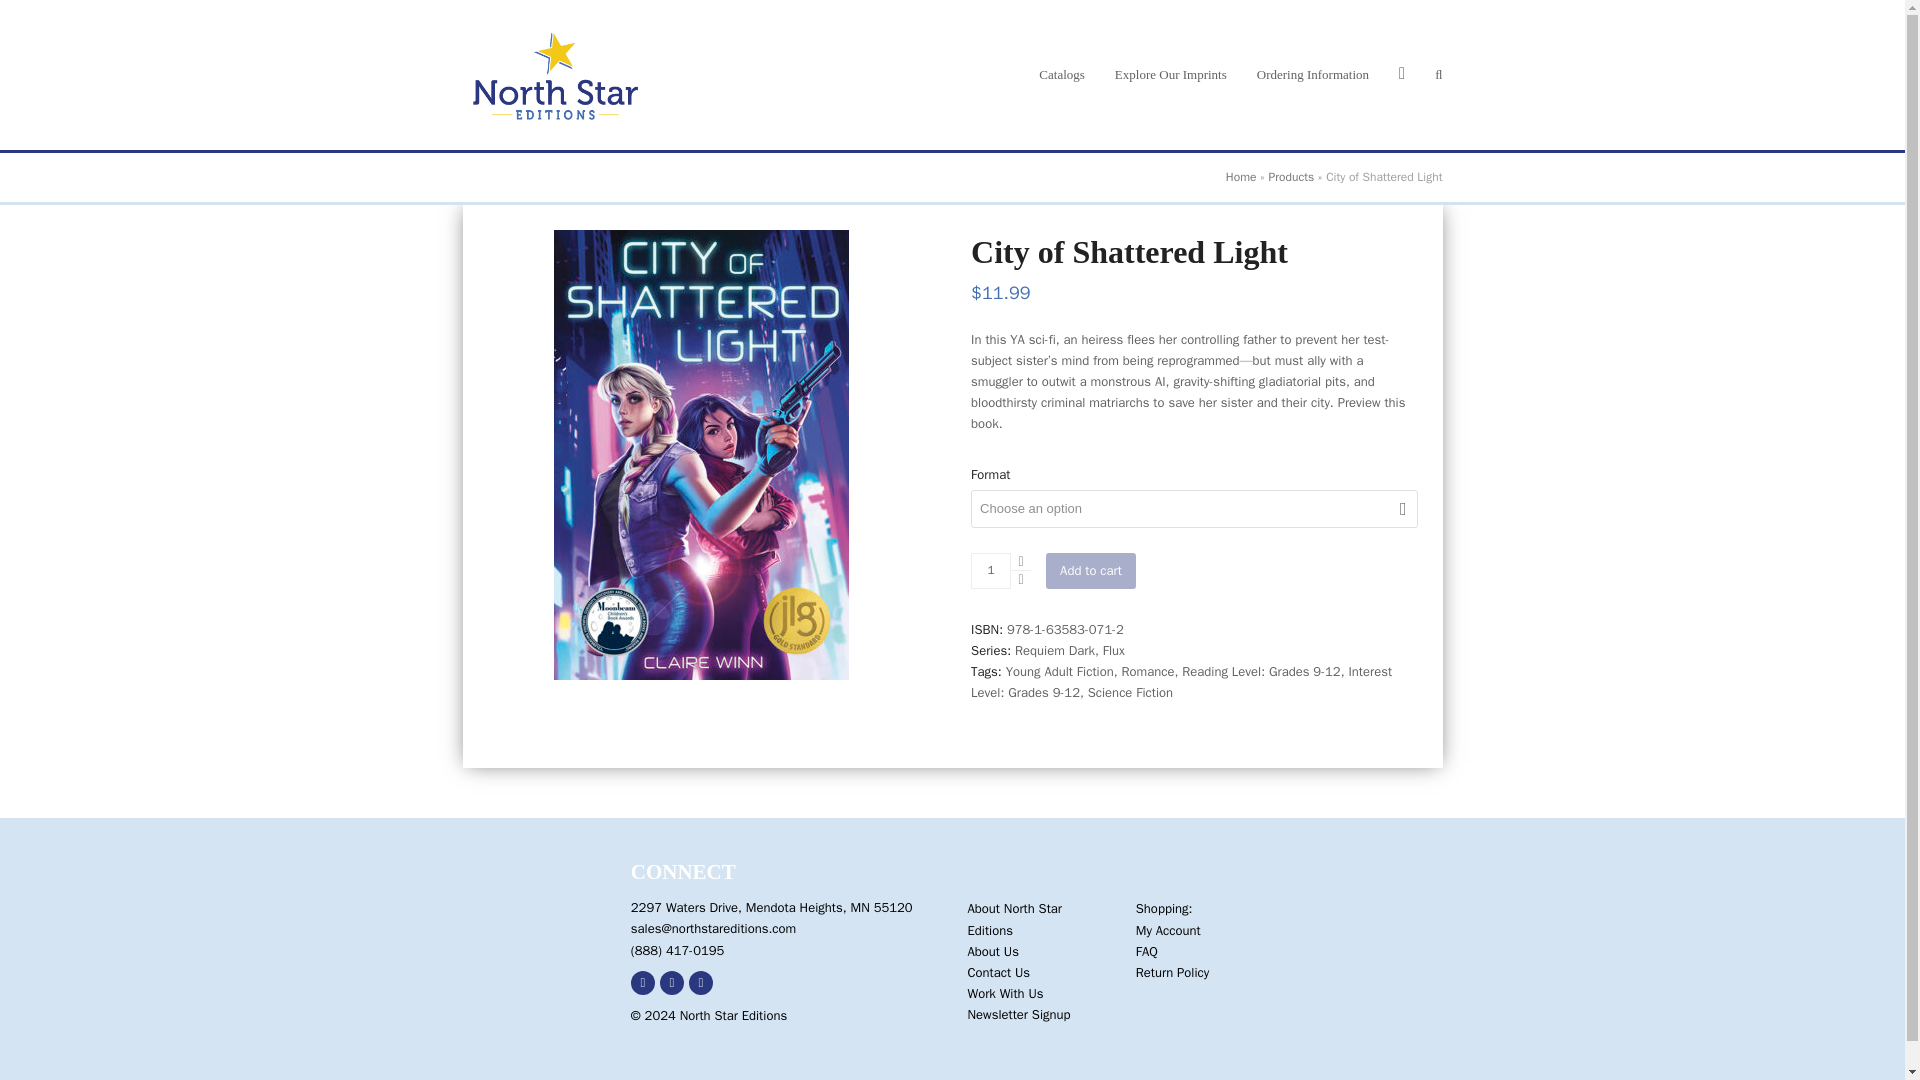 This screenshot has width=1920, height=1080. I want to click on Science Fiction, so click(1130, 692).